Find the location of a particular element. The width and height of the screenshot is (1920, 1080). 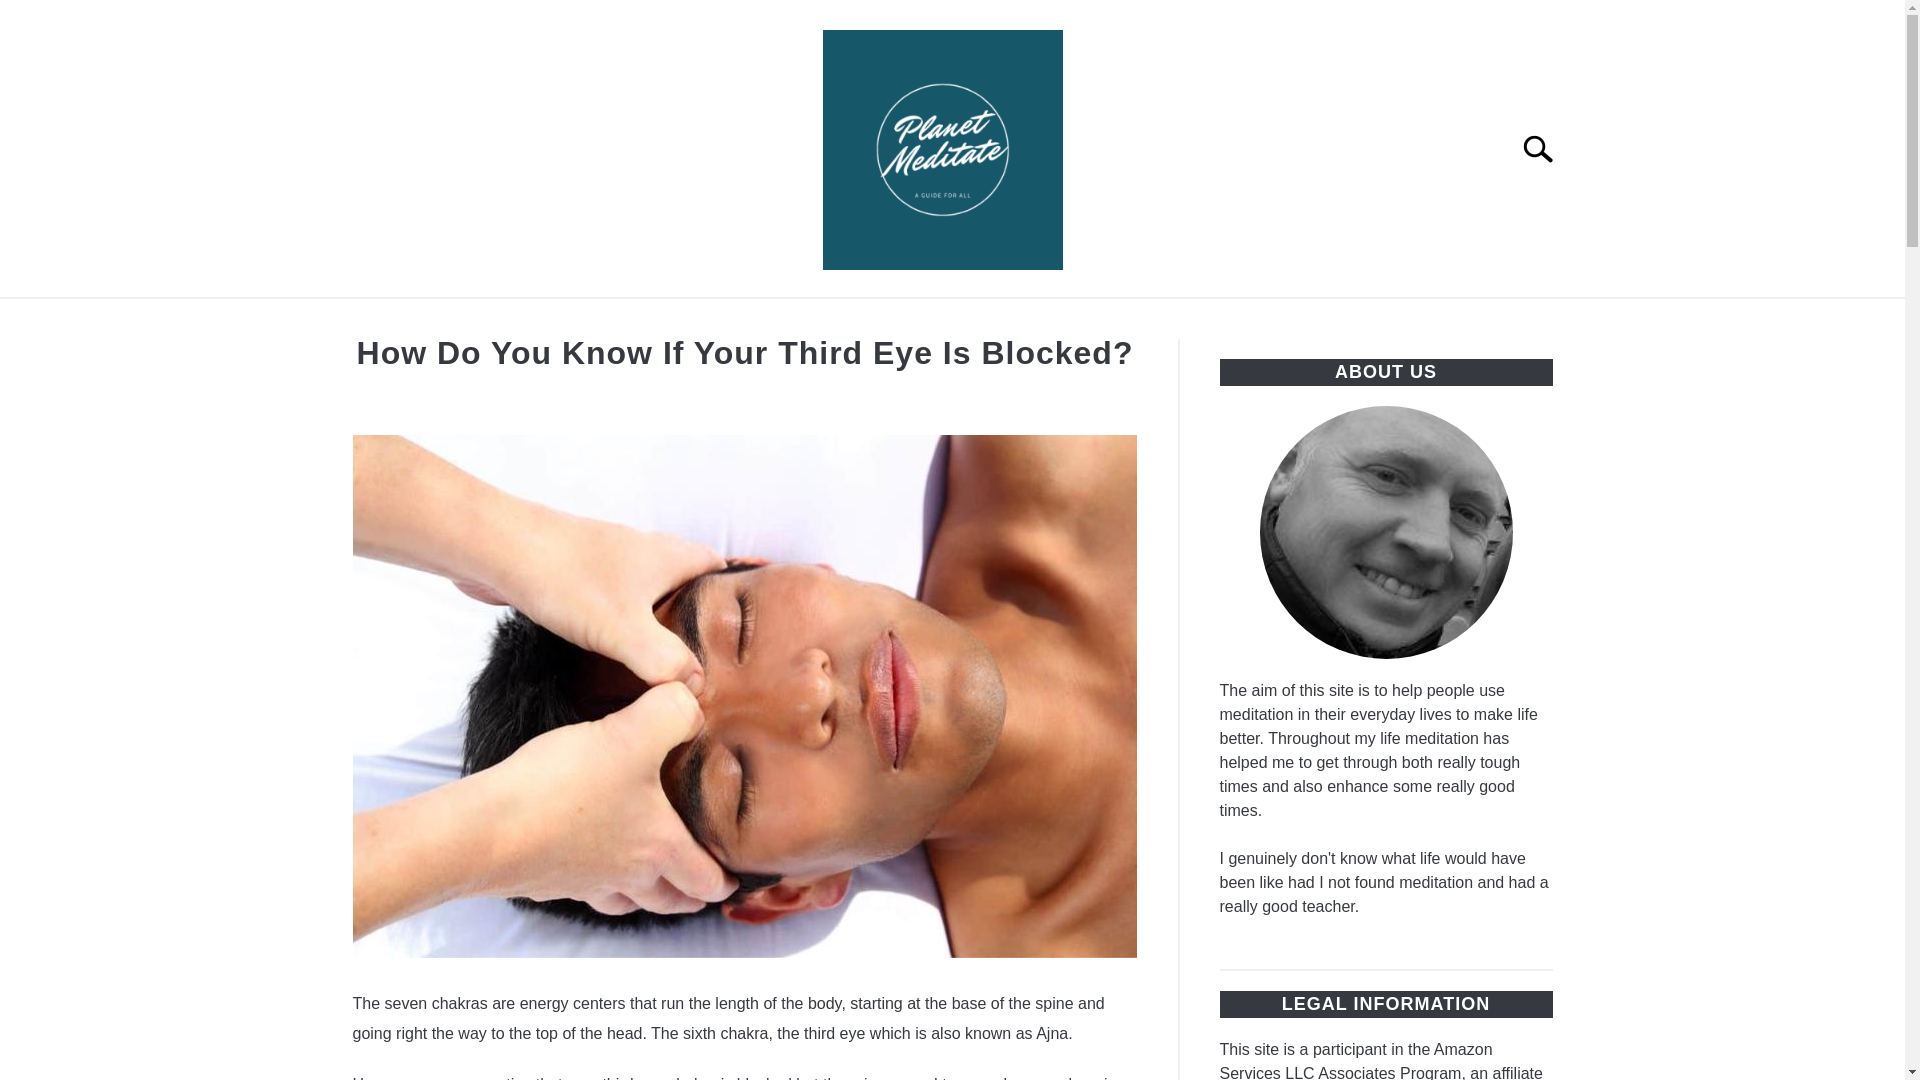

CRYSTAL MEDITATION is located at coordinates (1388, 321).